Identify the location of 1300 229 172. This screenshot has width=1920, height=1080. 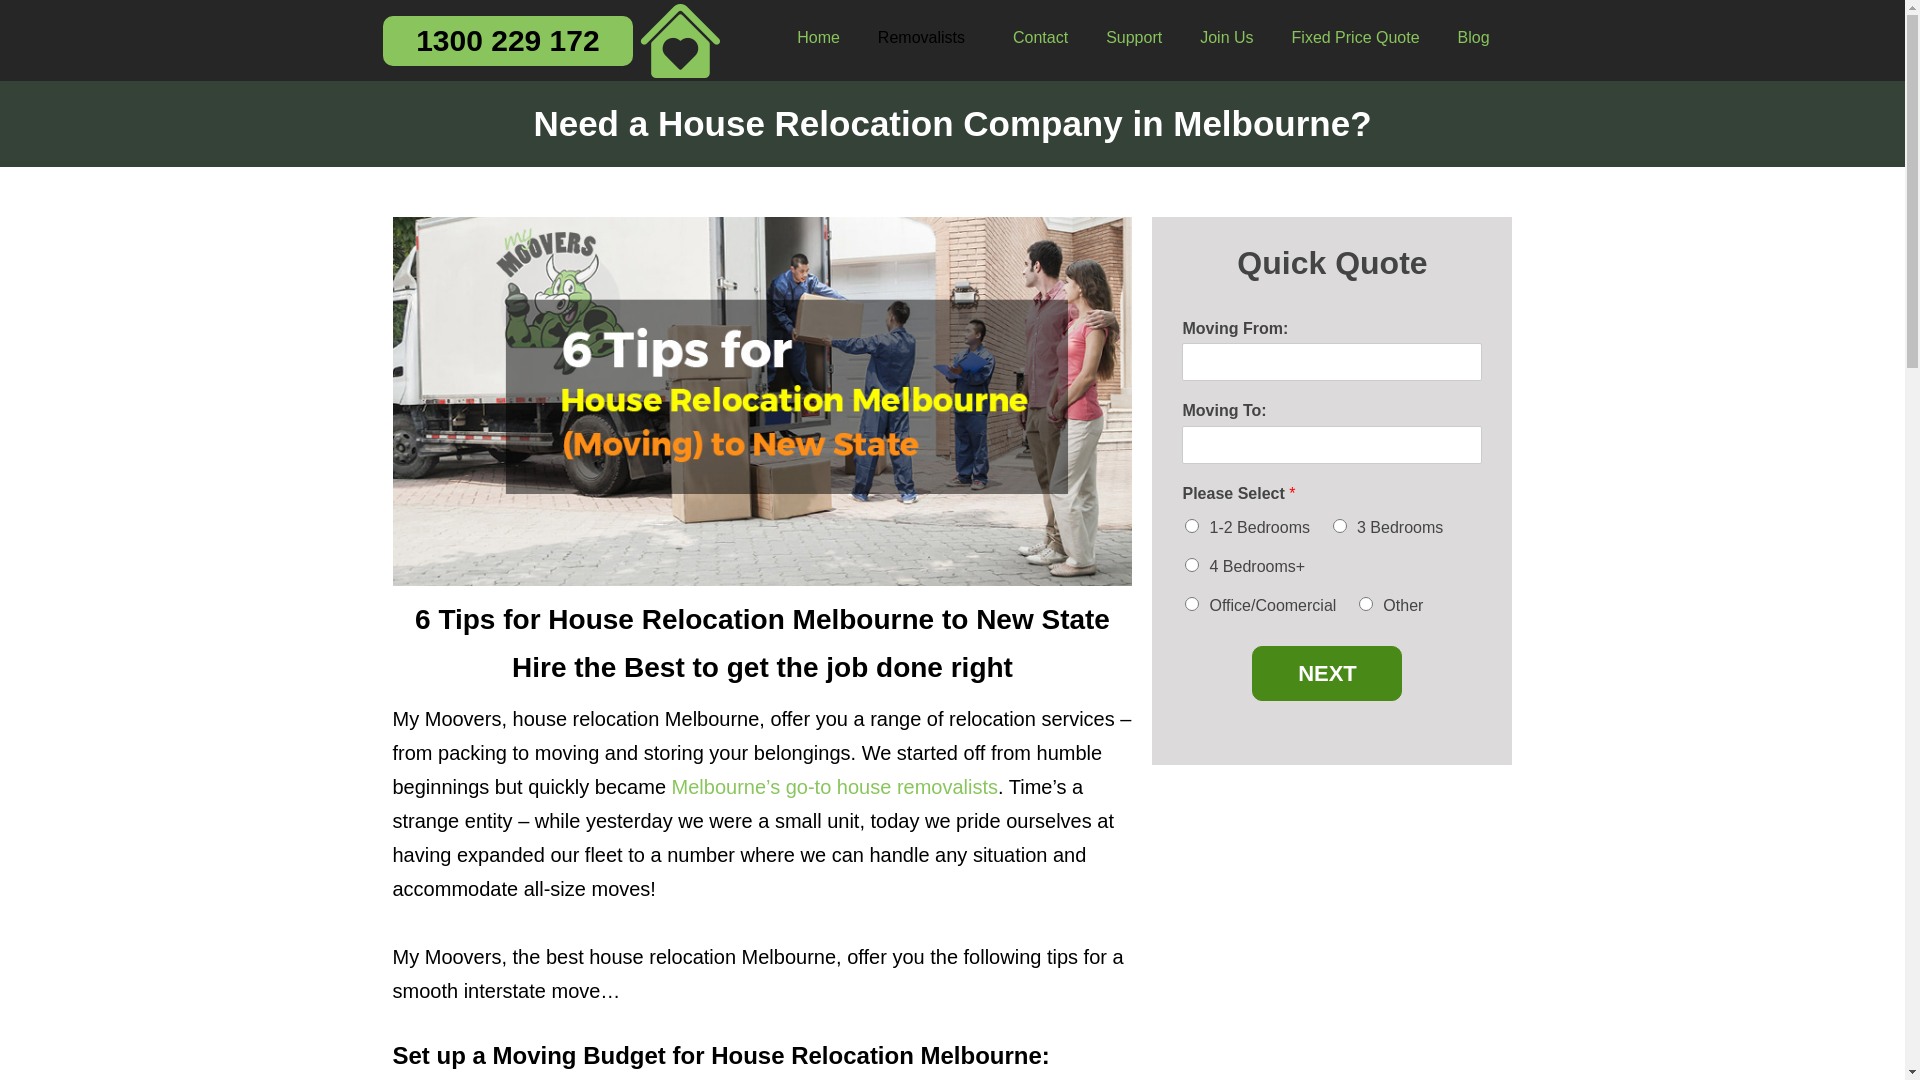
(508, 40).